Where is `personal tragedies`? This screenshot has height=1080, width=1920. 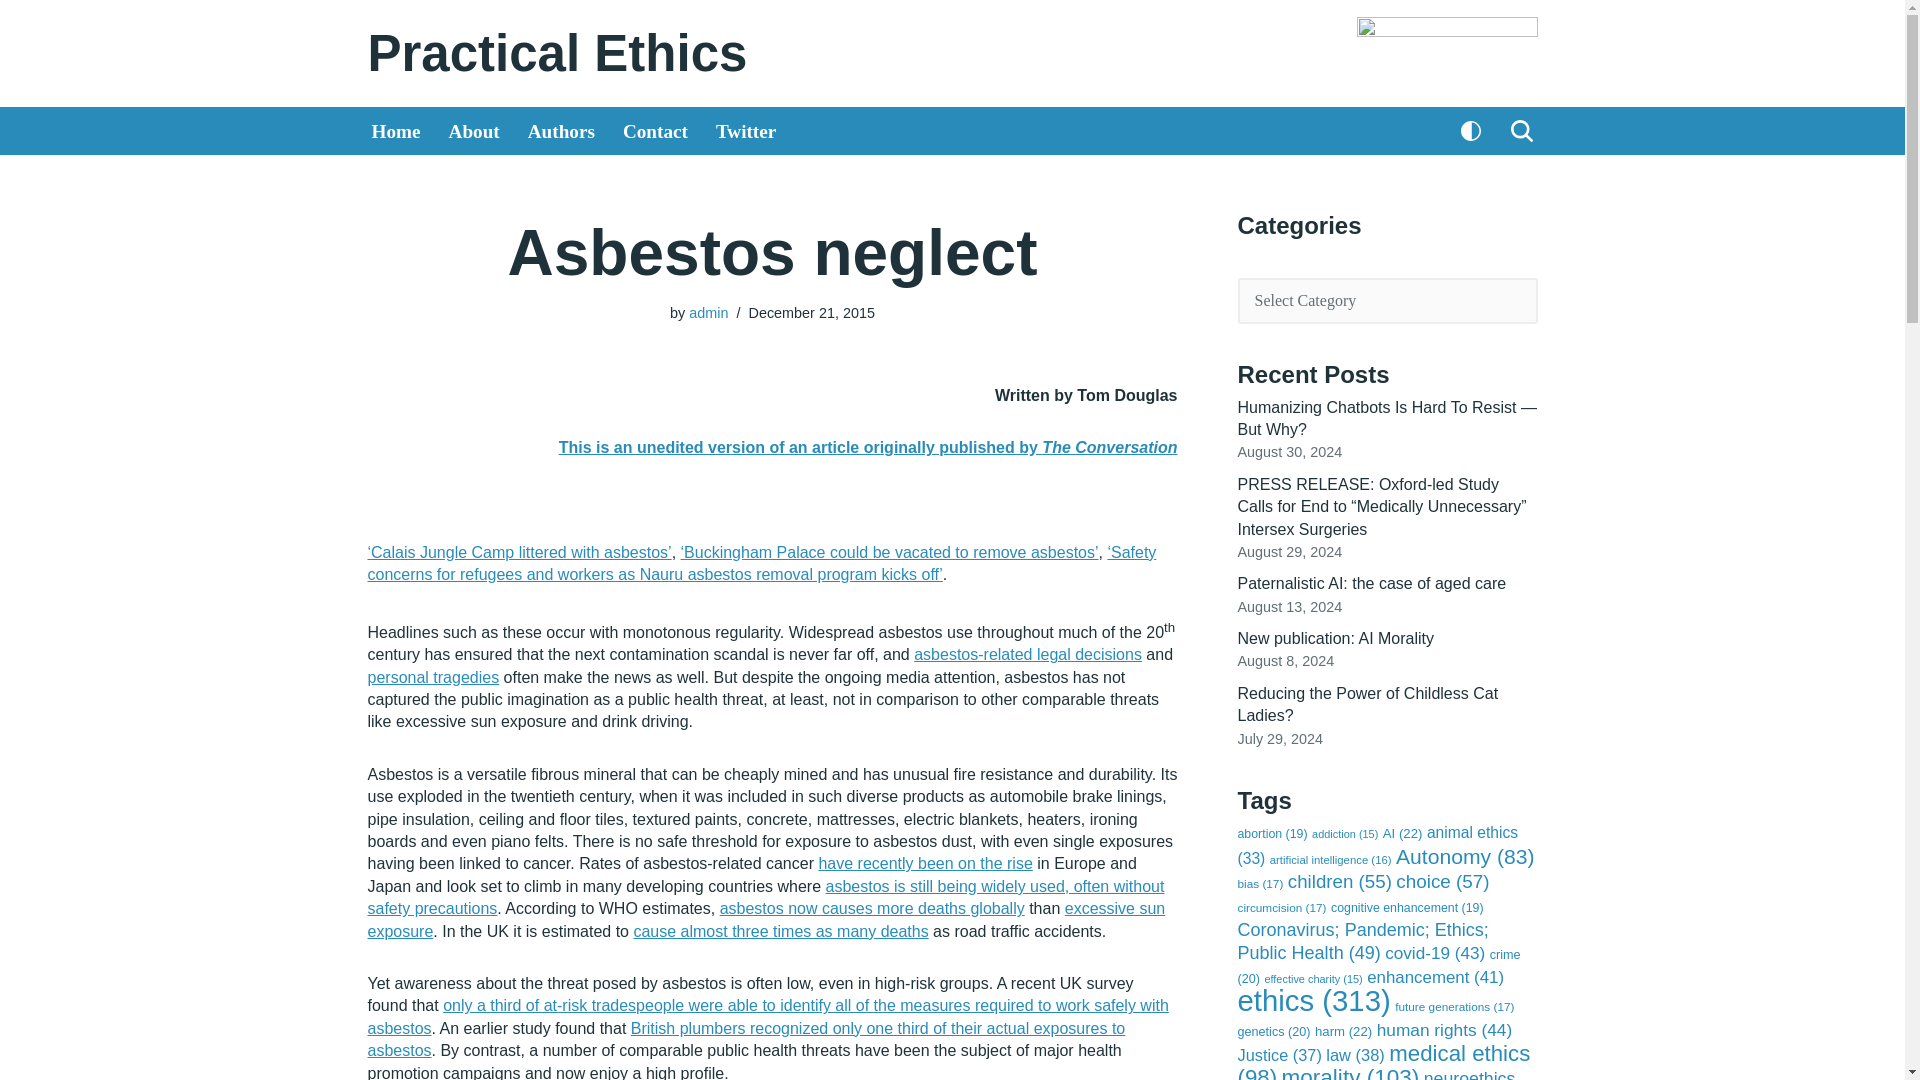 personal tragedies is located at coordinates (434, 676).